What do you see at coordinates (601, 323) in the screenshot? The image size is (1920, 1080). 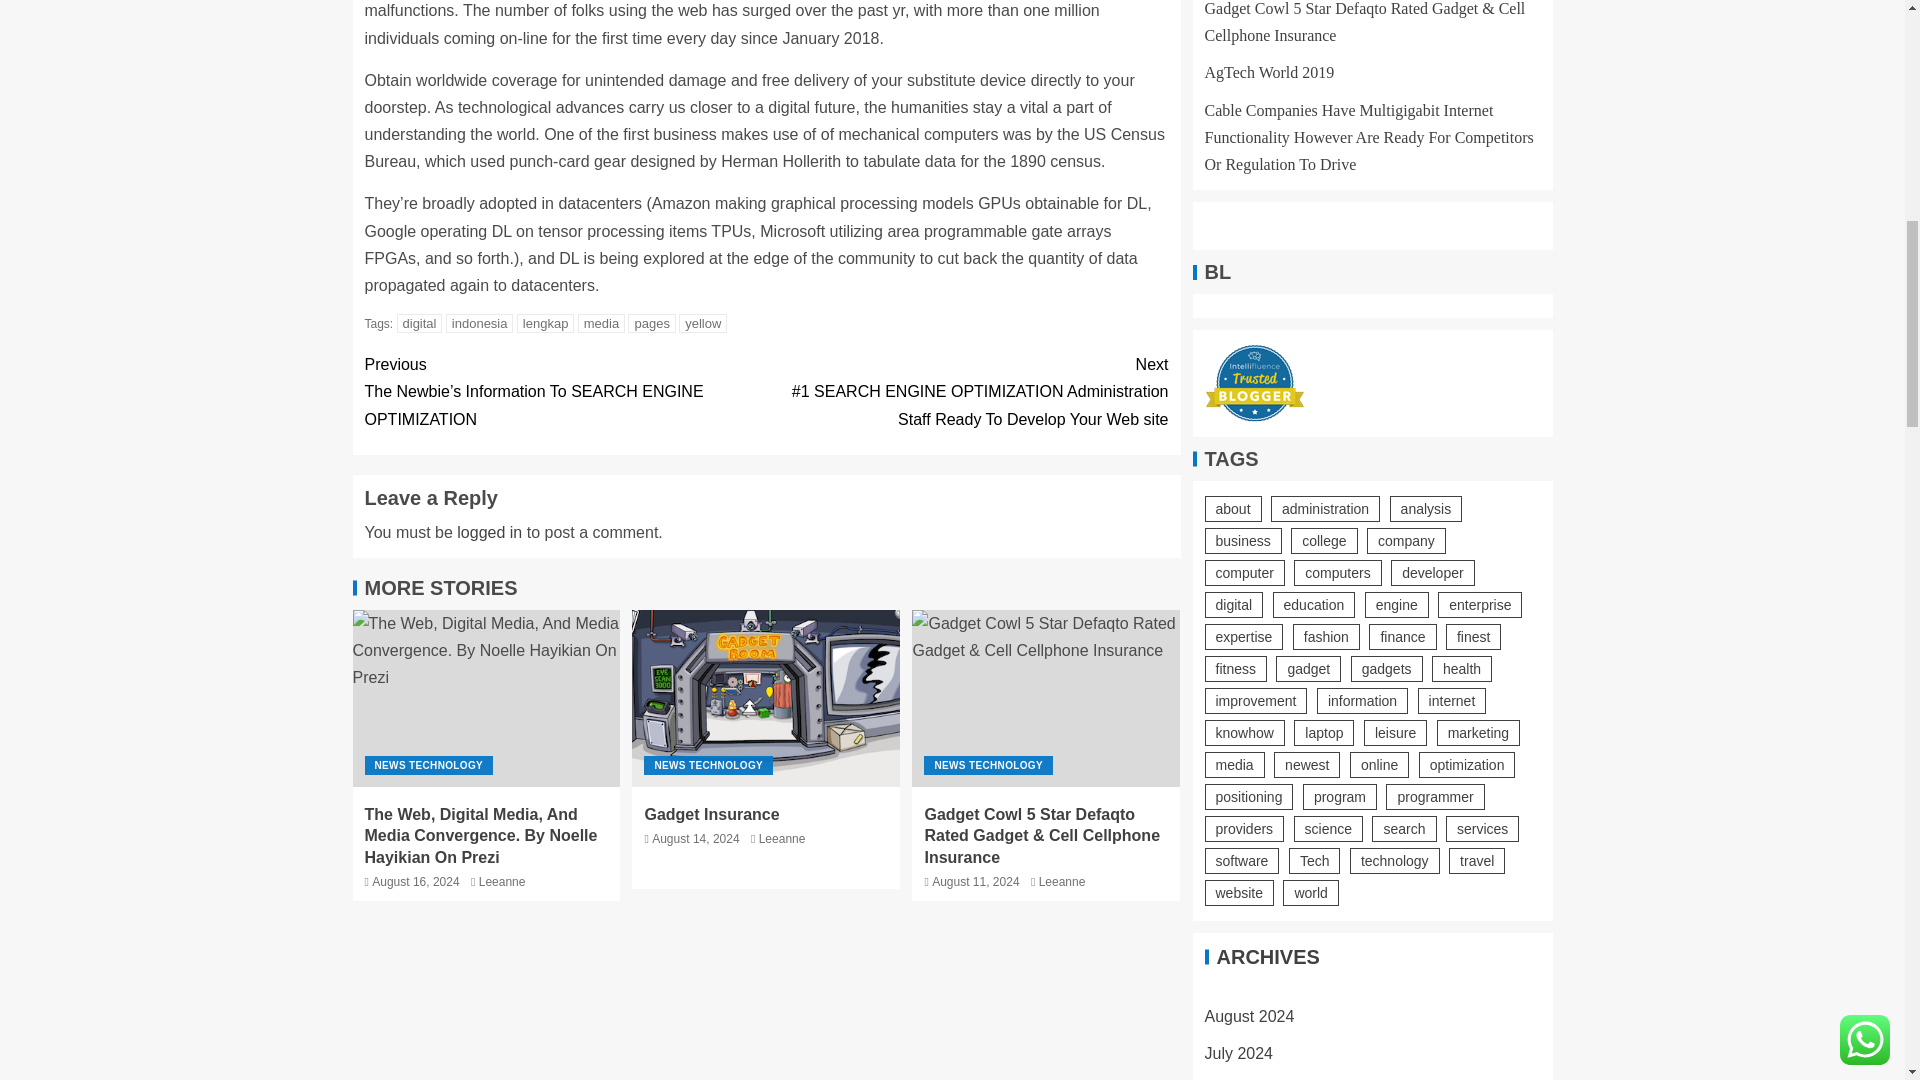 I see `media` at bounding box center [601, 323].